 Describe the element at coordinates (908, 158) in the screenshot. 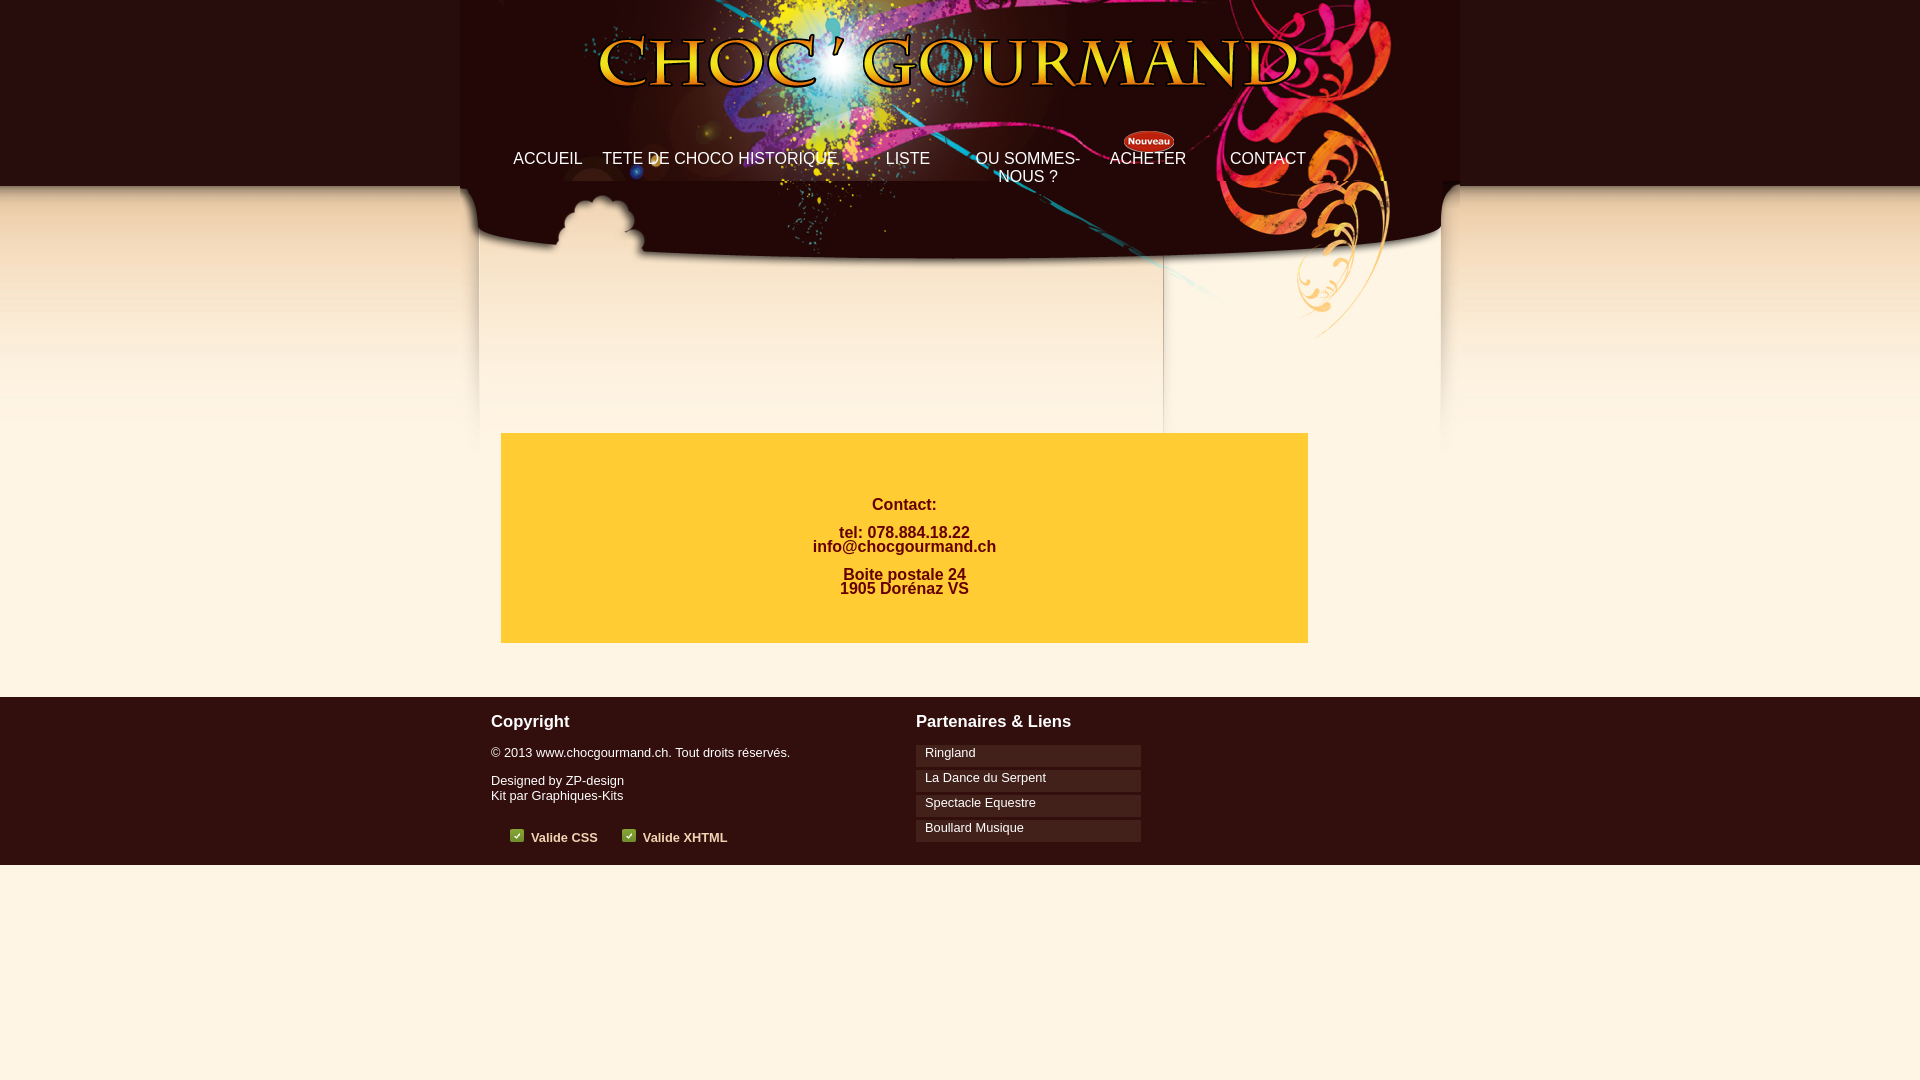

I see `LISTE` at that location.